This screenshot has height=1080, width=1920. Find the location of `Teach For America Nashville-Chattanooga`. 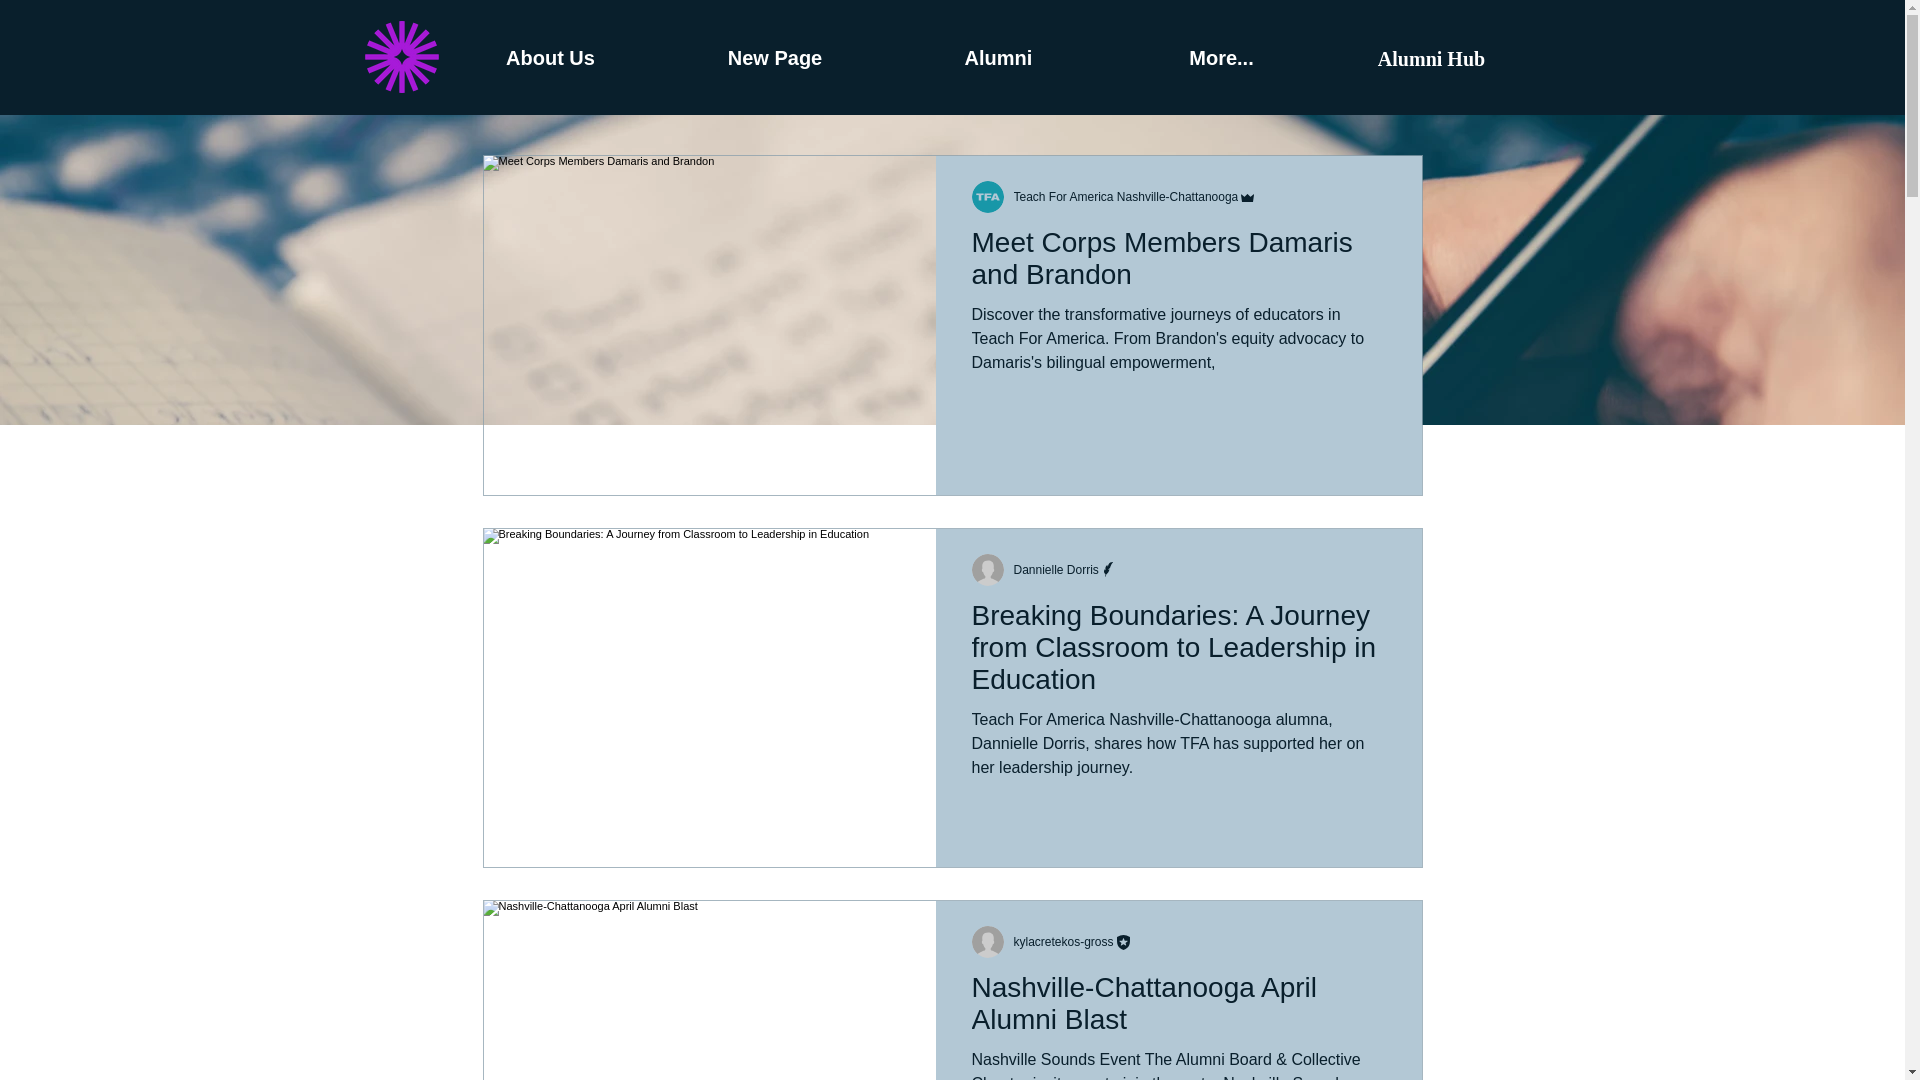

Teach For America Nashville-Chattanooga is located at coordinates (1126, 197).